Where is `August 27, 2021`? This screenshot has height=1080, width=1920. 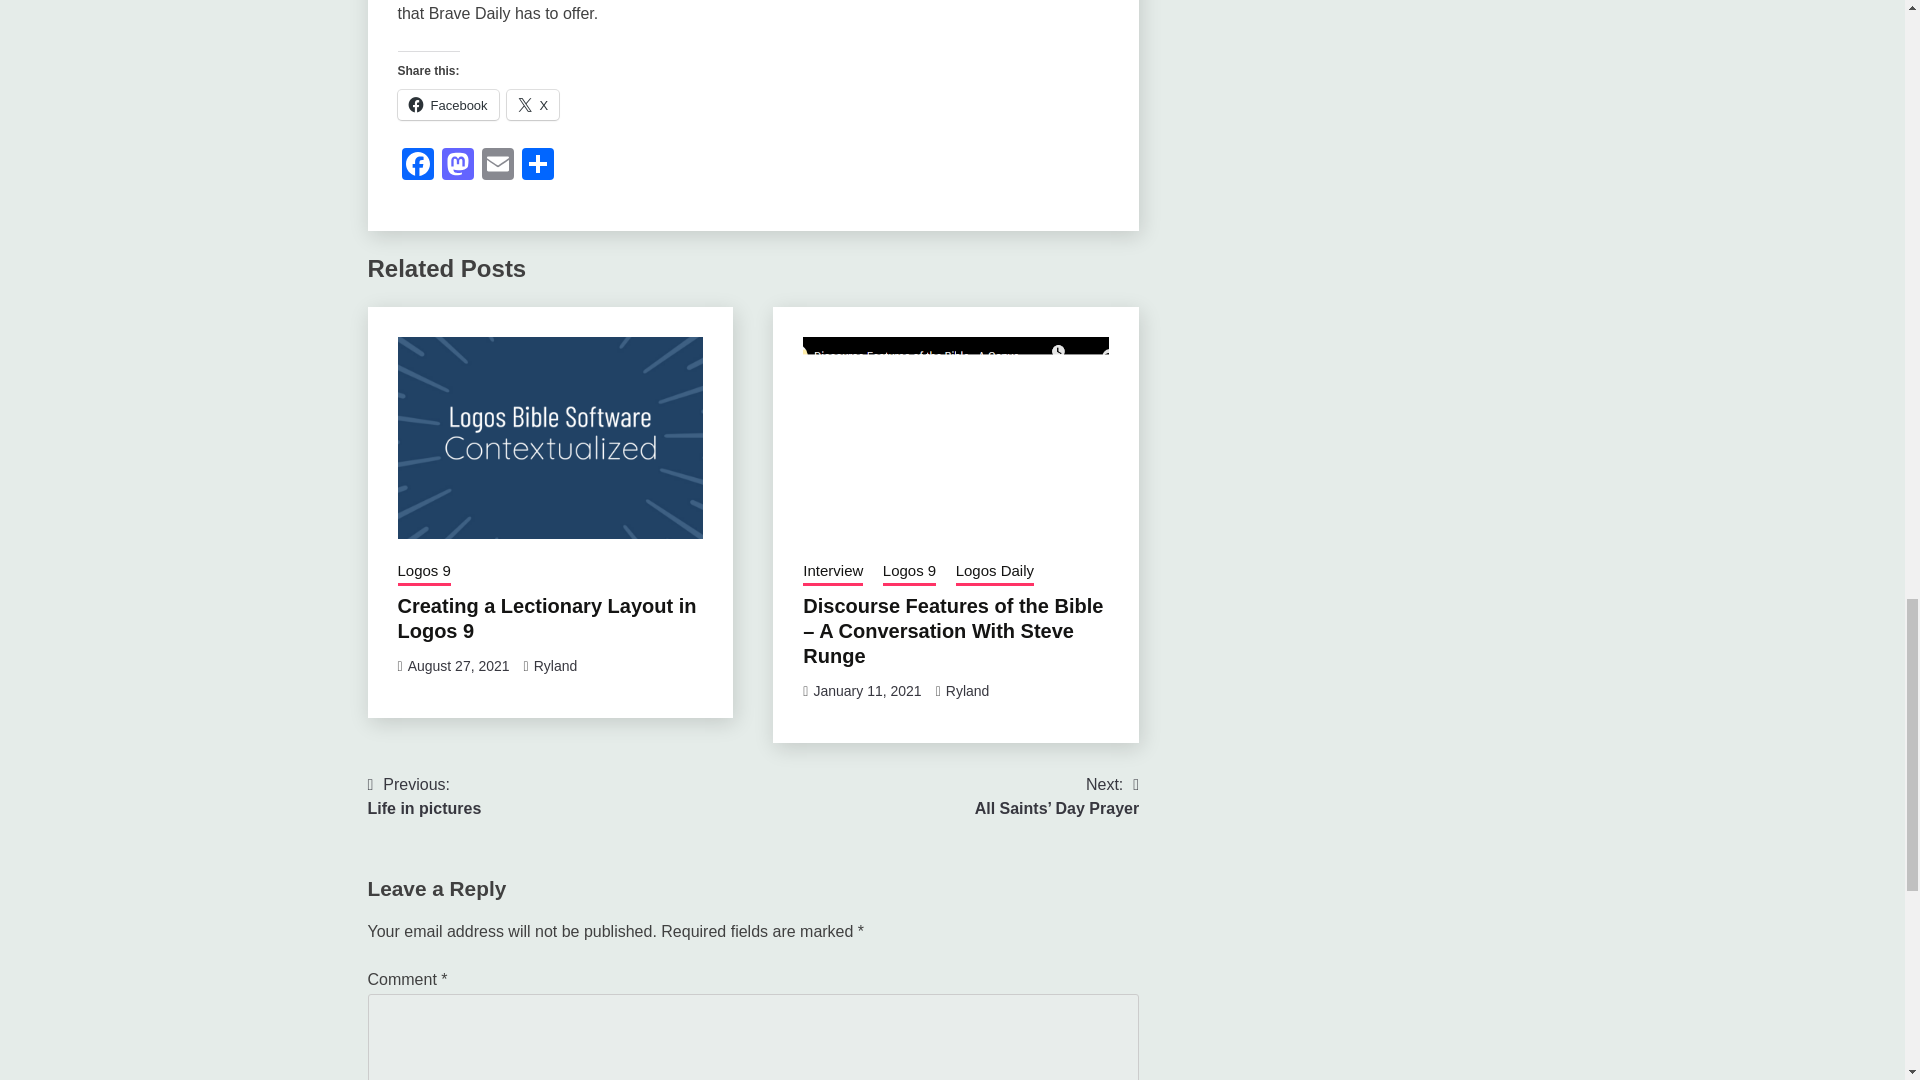
August 27, 2021 is located at coordinates (458, 665).